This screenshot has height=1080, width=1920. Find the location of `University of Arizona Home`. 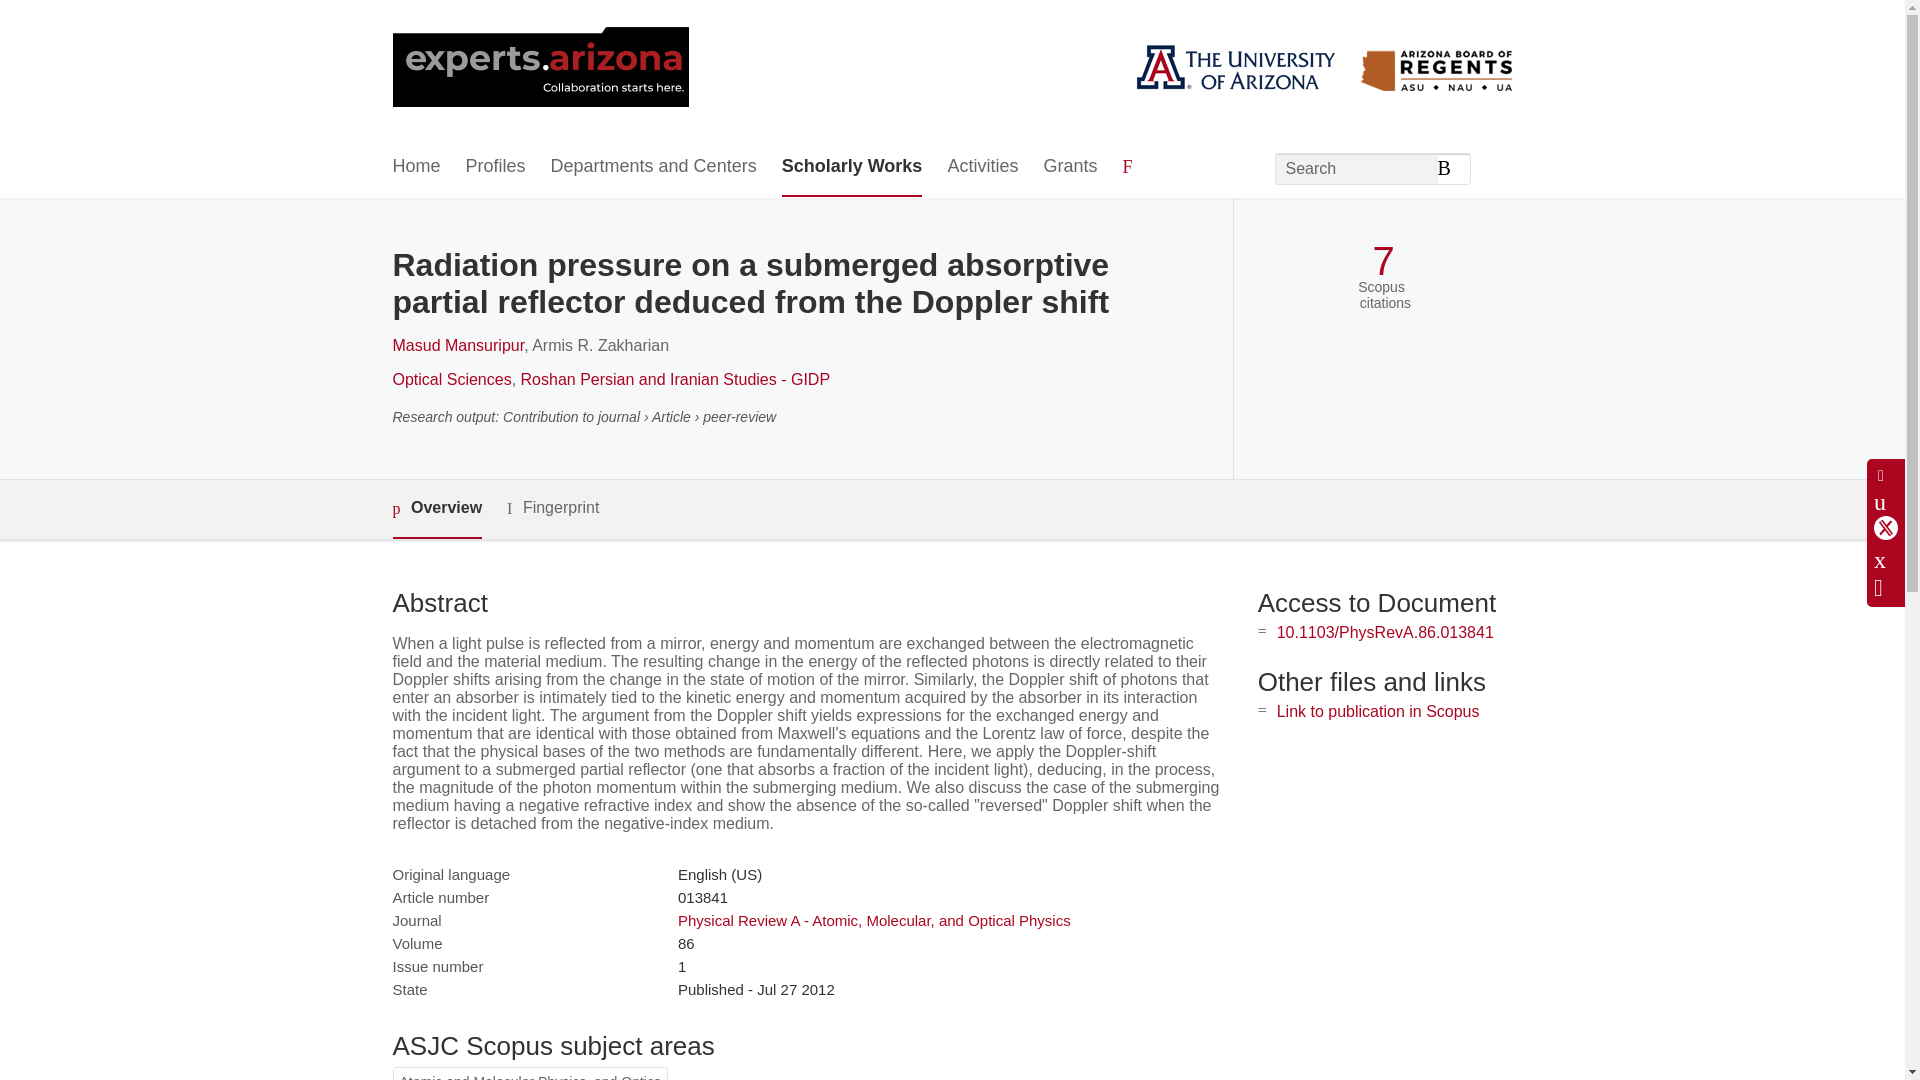

University of Arizona Home is located at coordinates (539, 69).